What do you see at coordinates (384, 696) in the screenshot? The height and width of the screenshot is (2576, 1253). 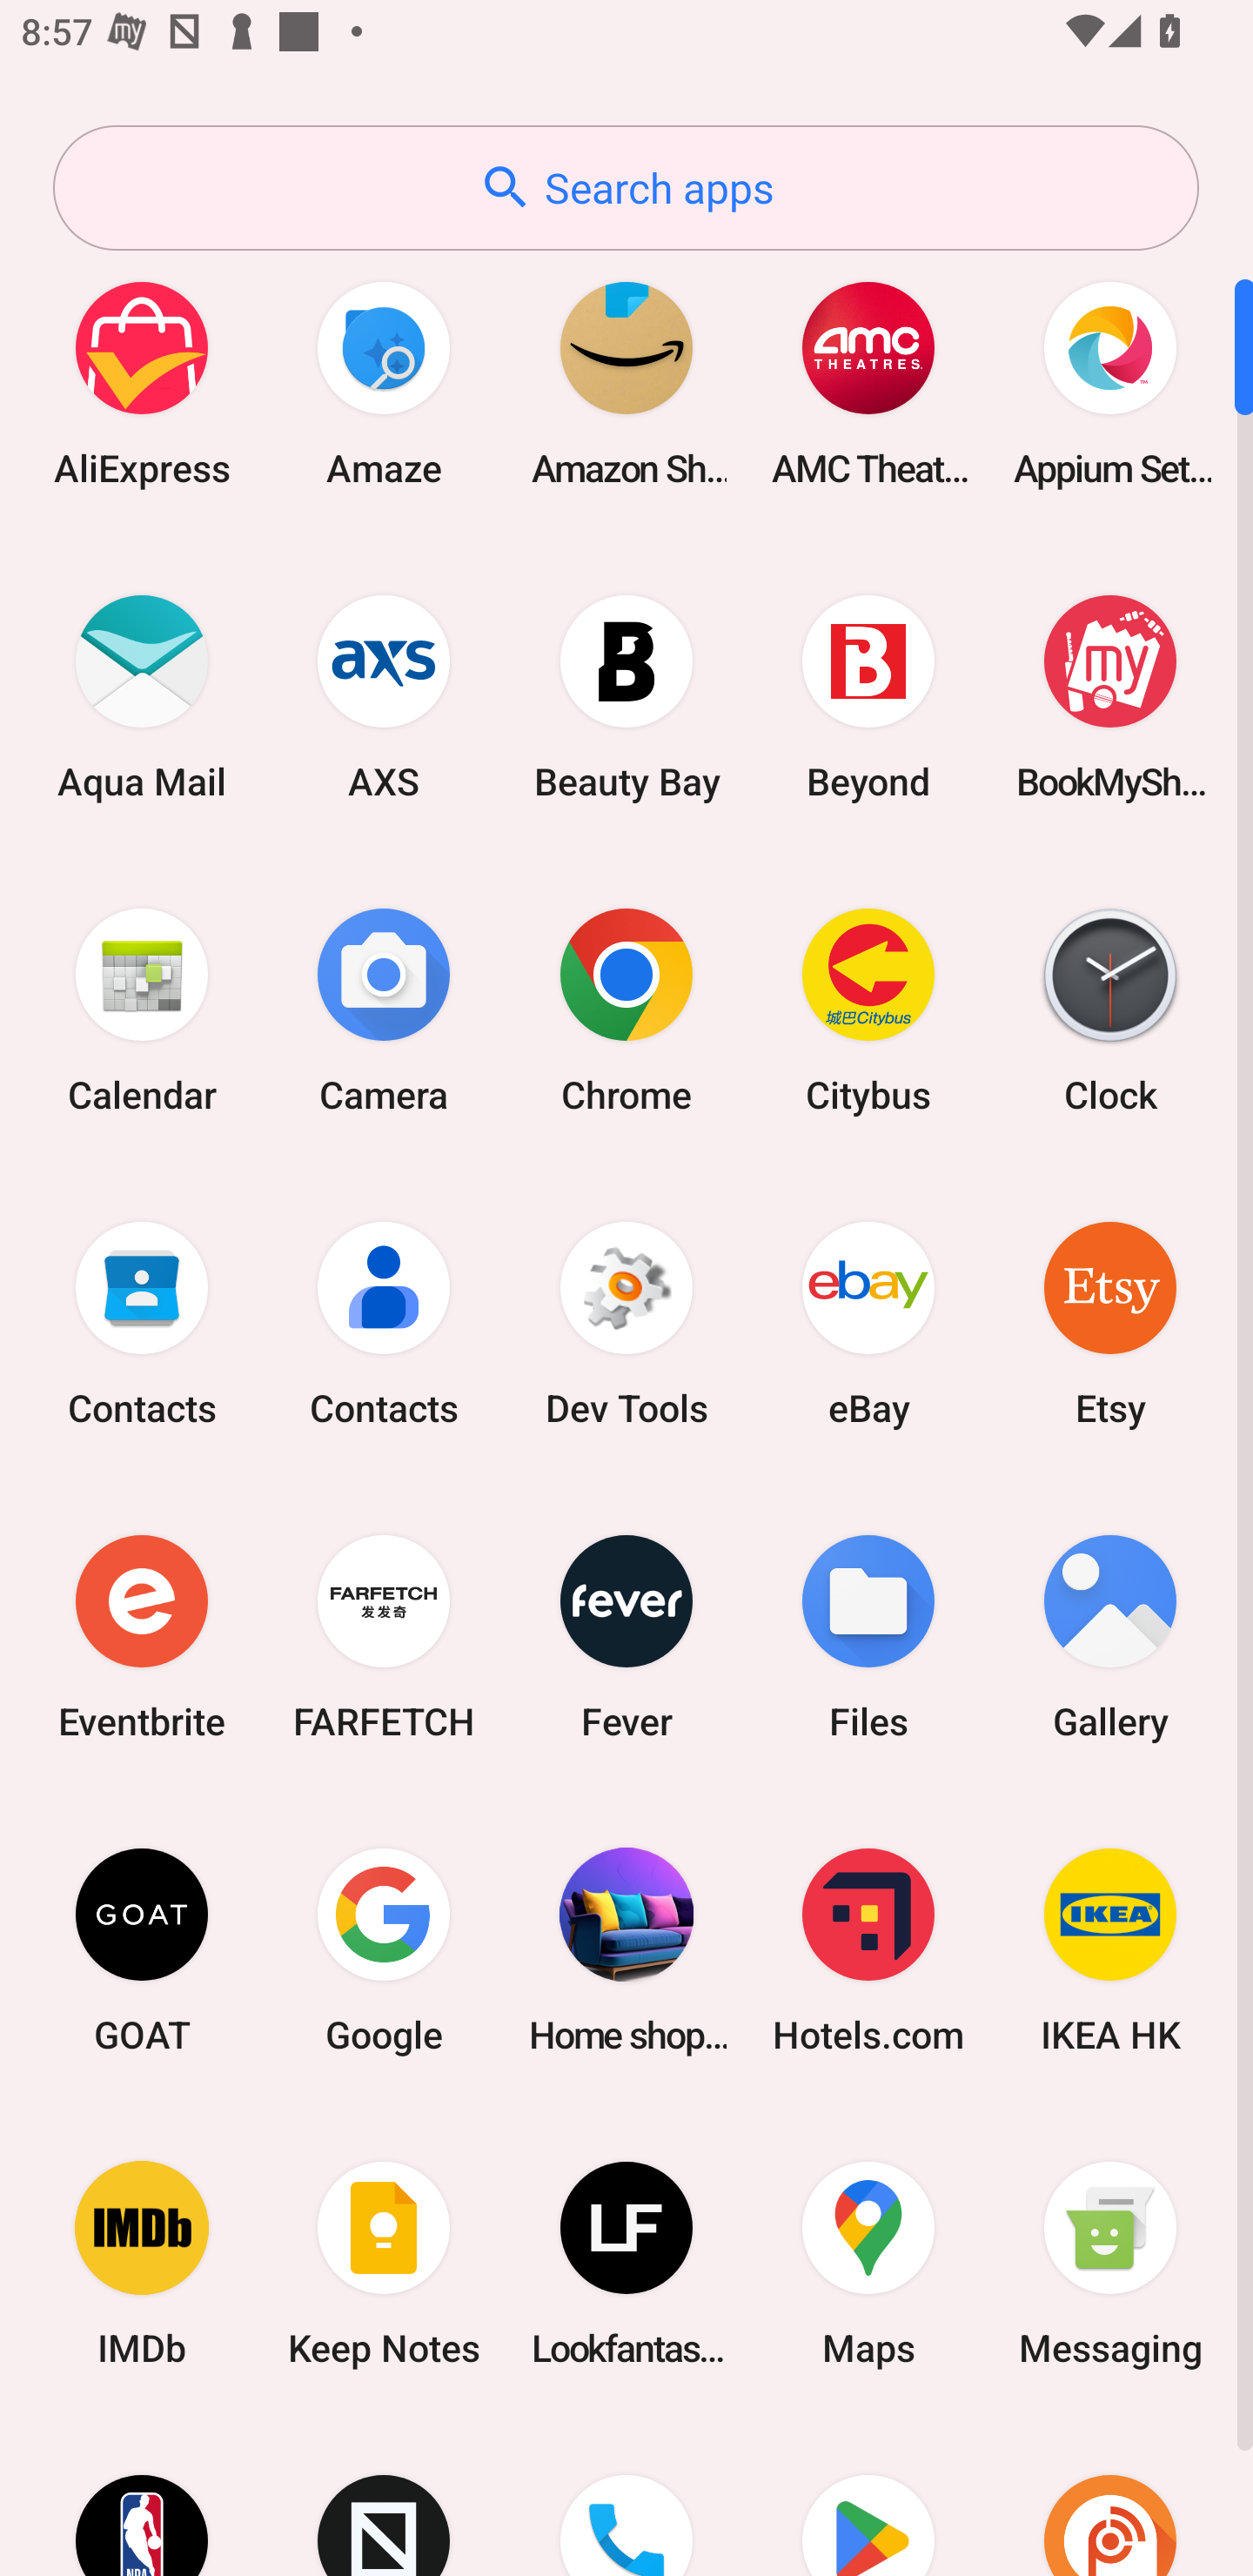 I see `AXS` at bounding box center [384, 696].